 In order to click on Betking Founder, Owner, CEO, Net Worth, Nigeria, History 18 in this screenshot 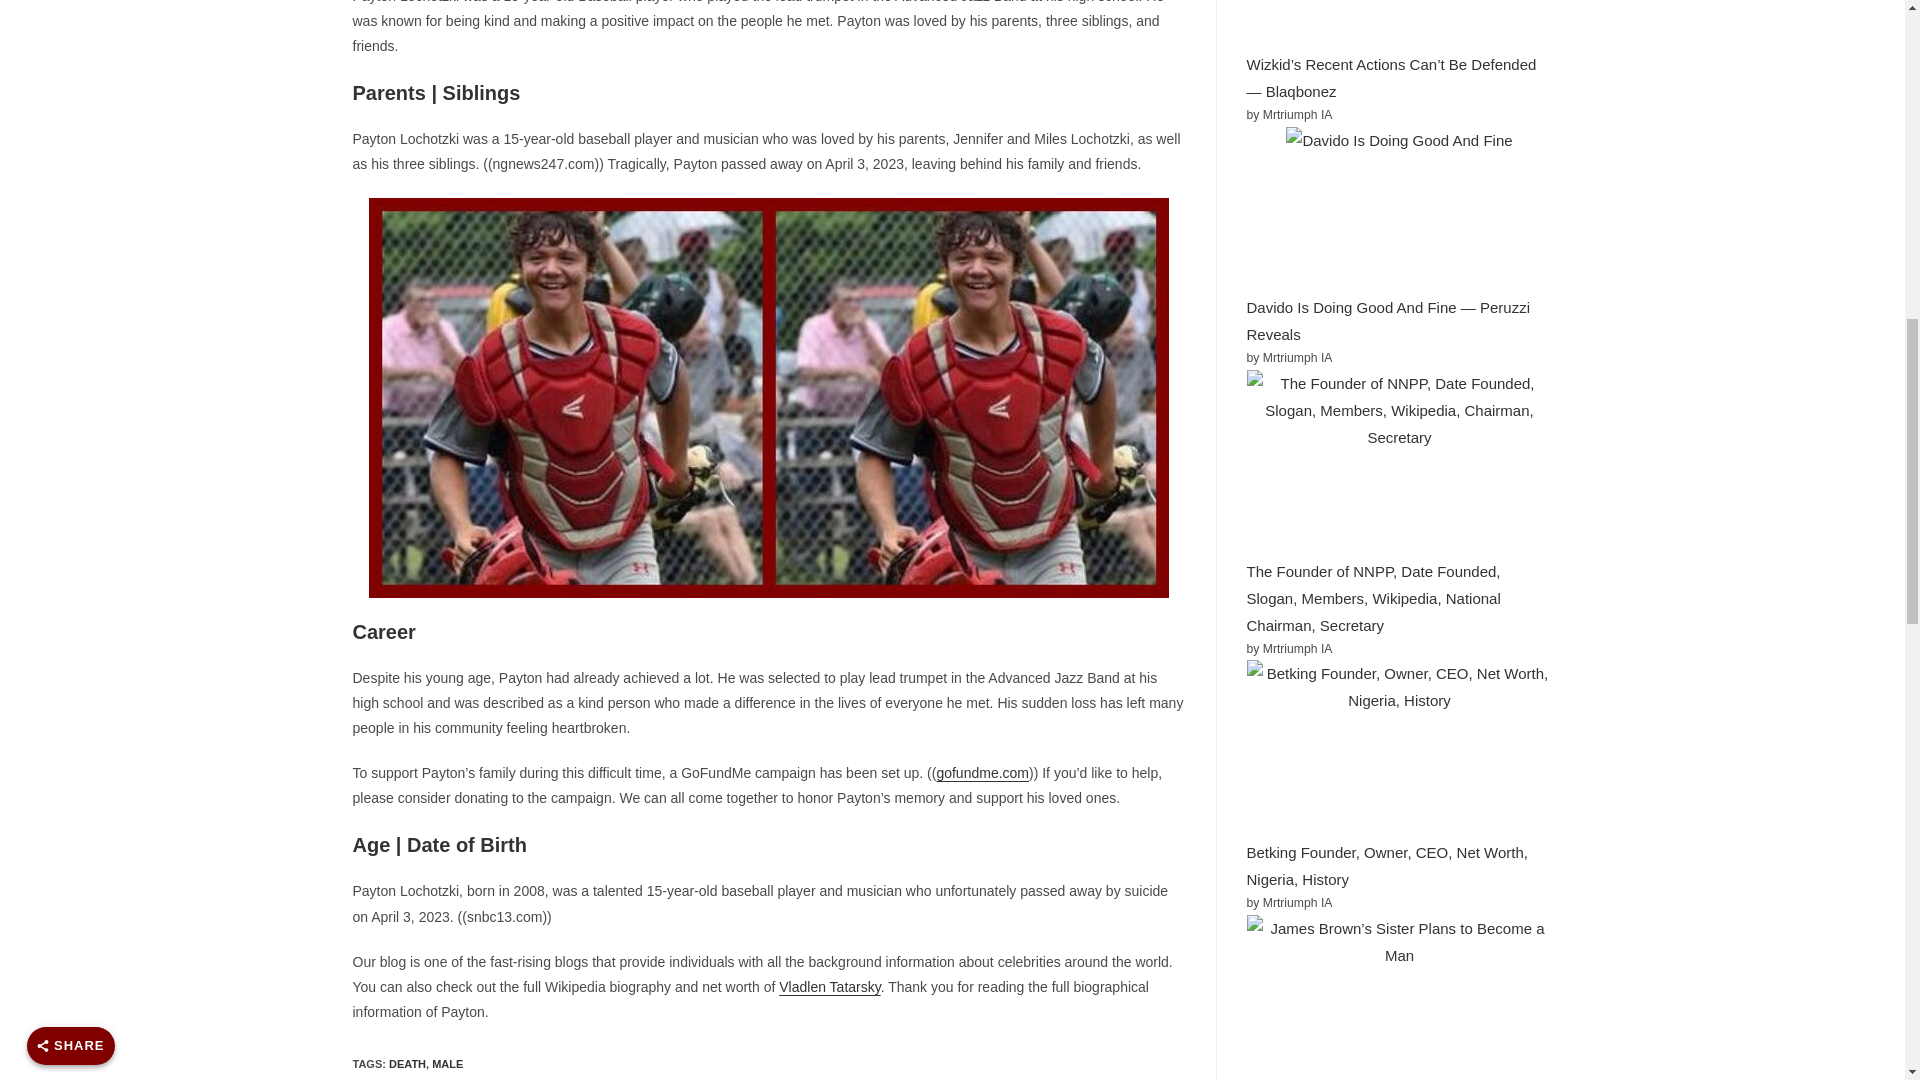, I will do `click(1398, 742)`.